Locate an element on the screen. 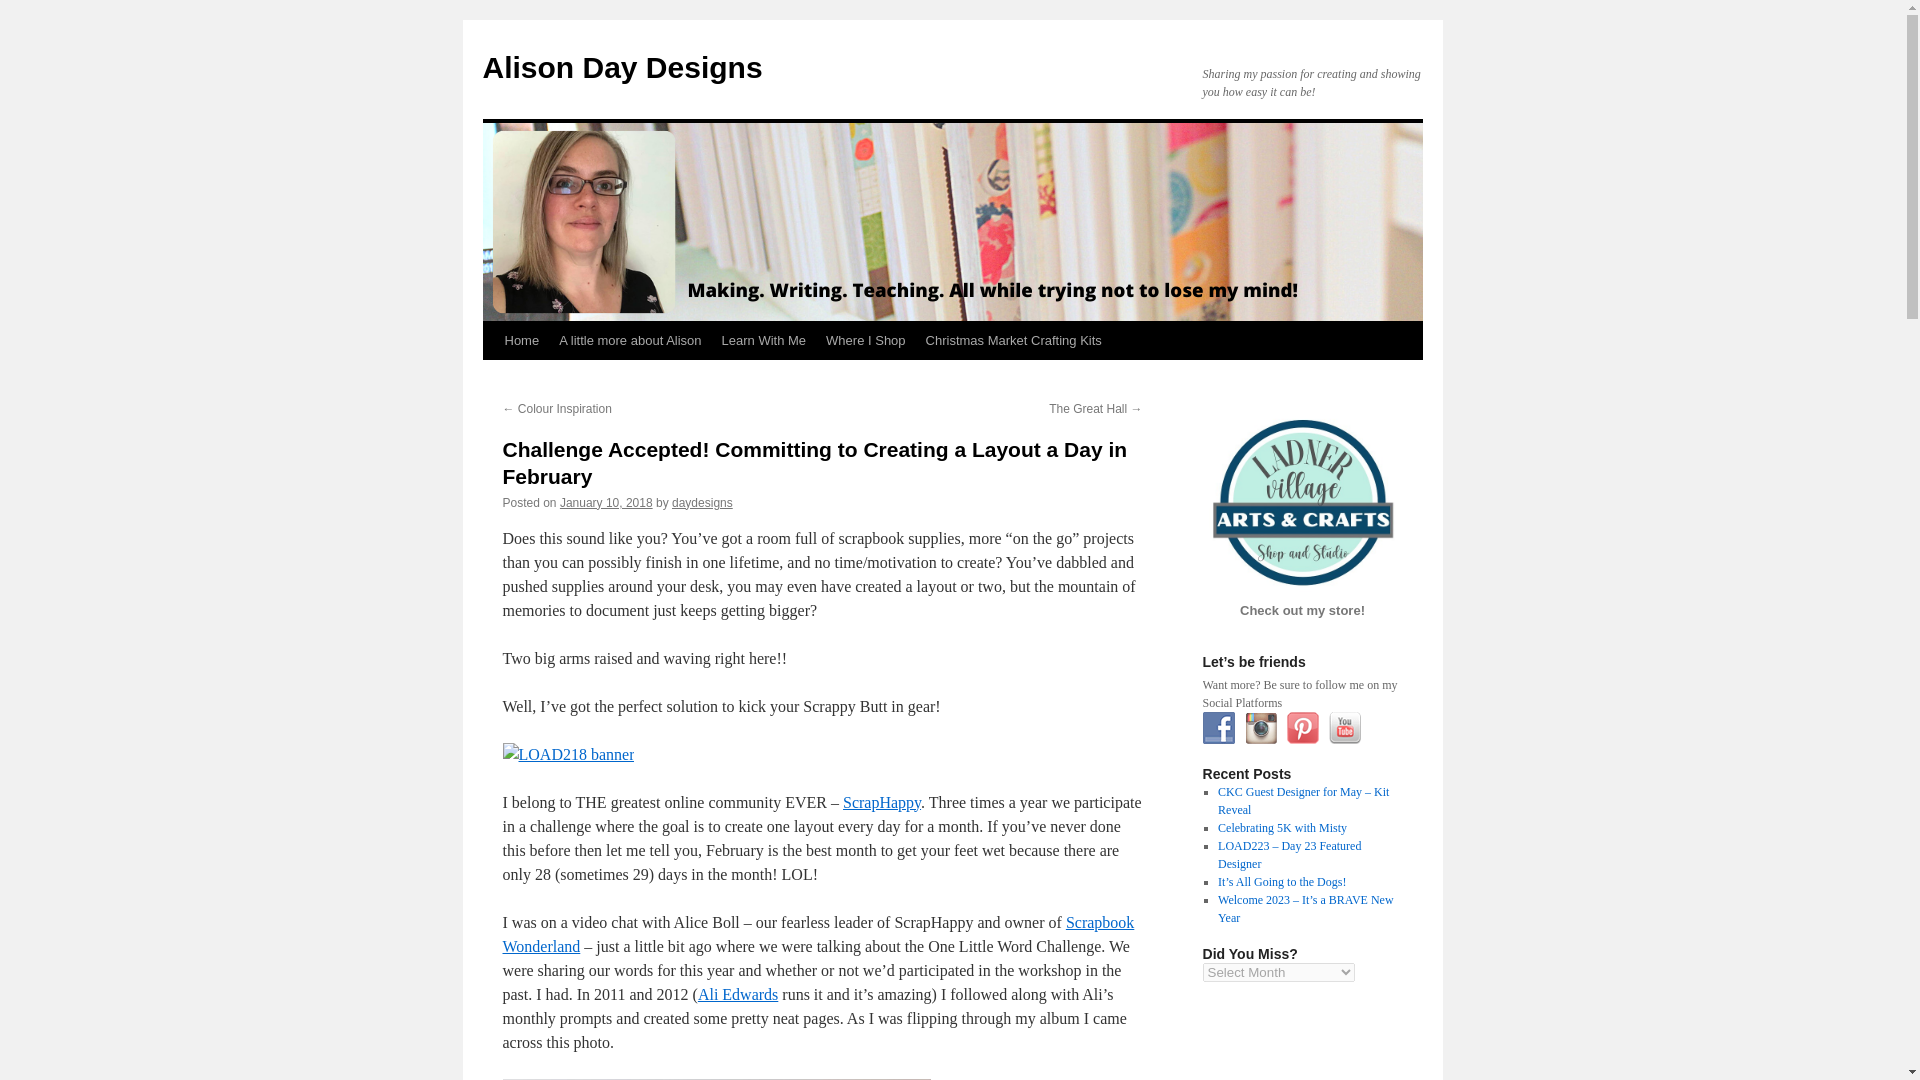  daydesigns is located at coordinates (702, 502).